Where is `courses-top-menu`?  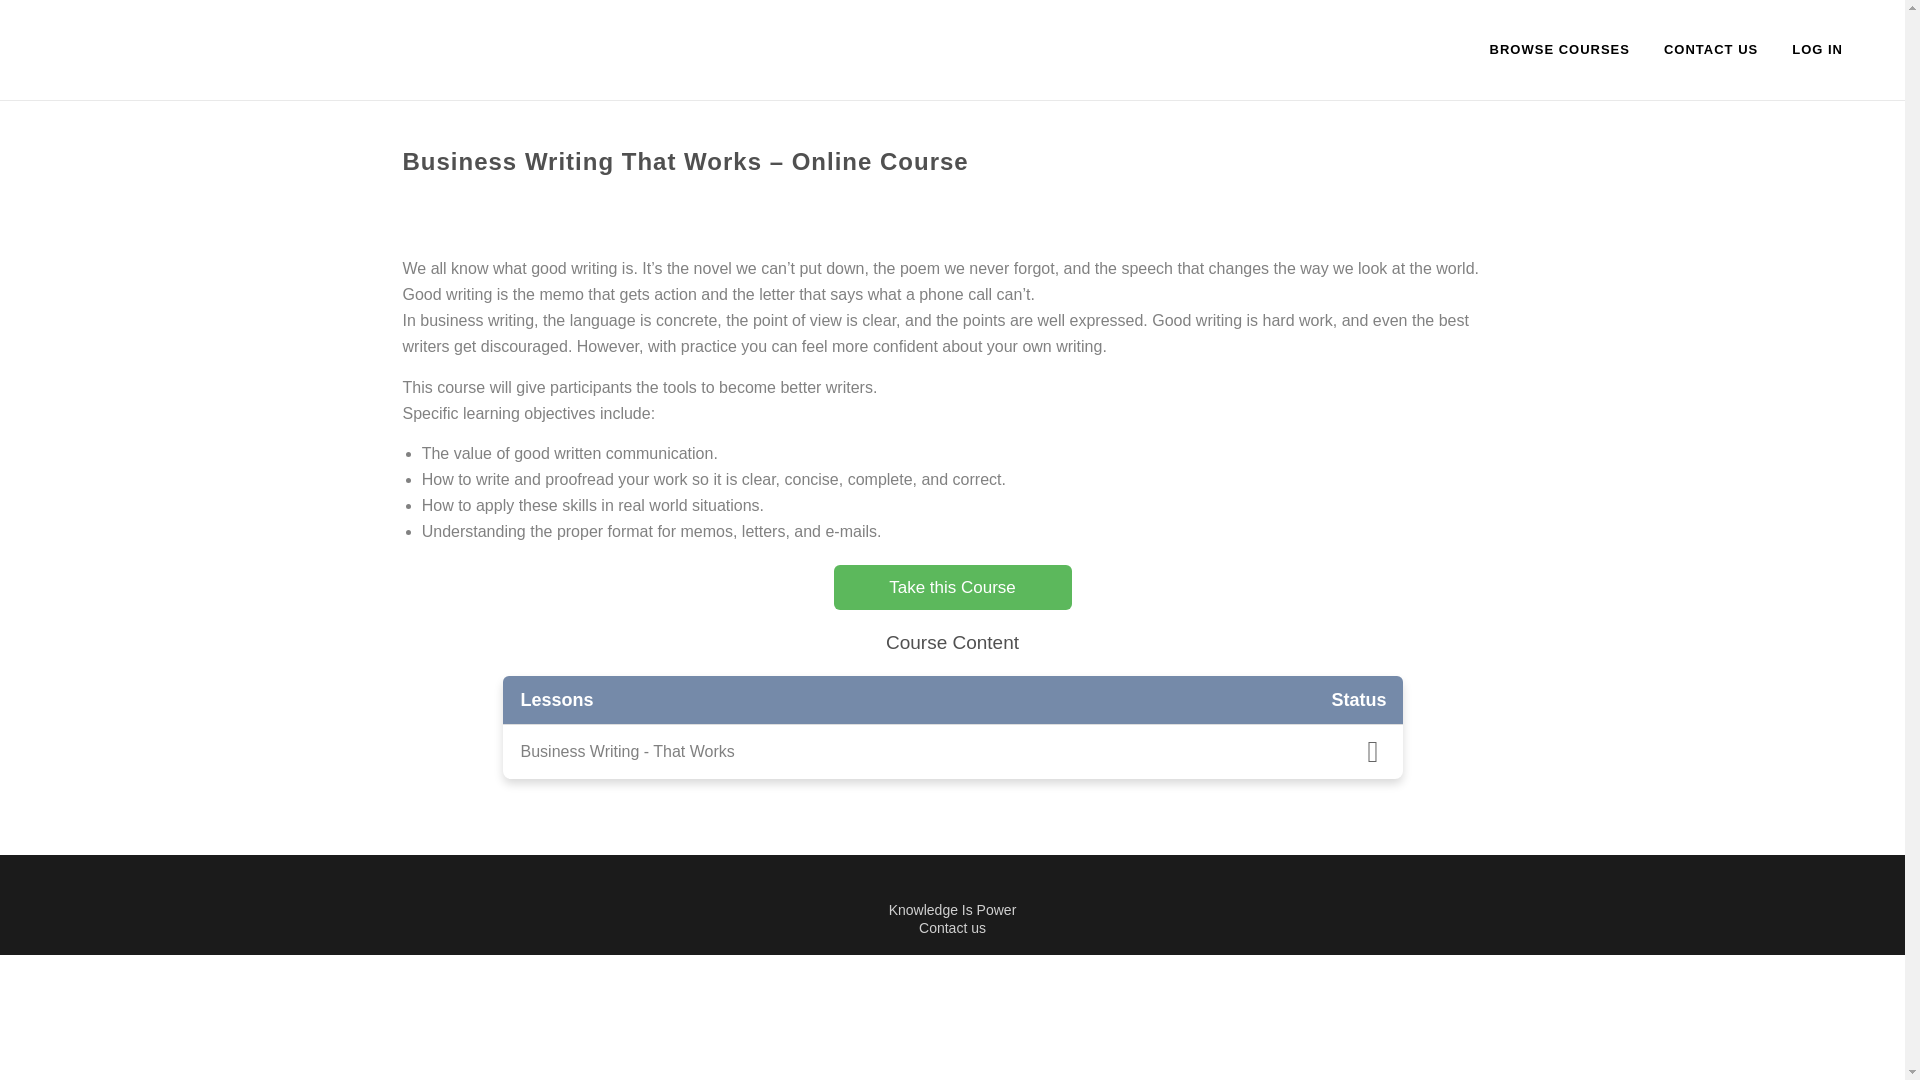
courses-top-menu is located at coordinates (1560, 50).